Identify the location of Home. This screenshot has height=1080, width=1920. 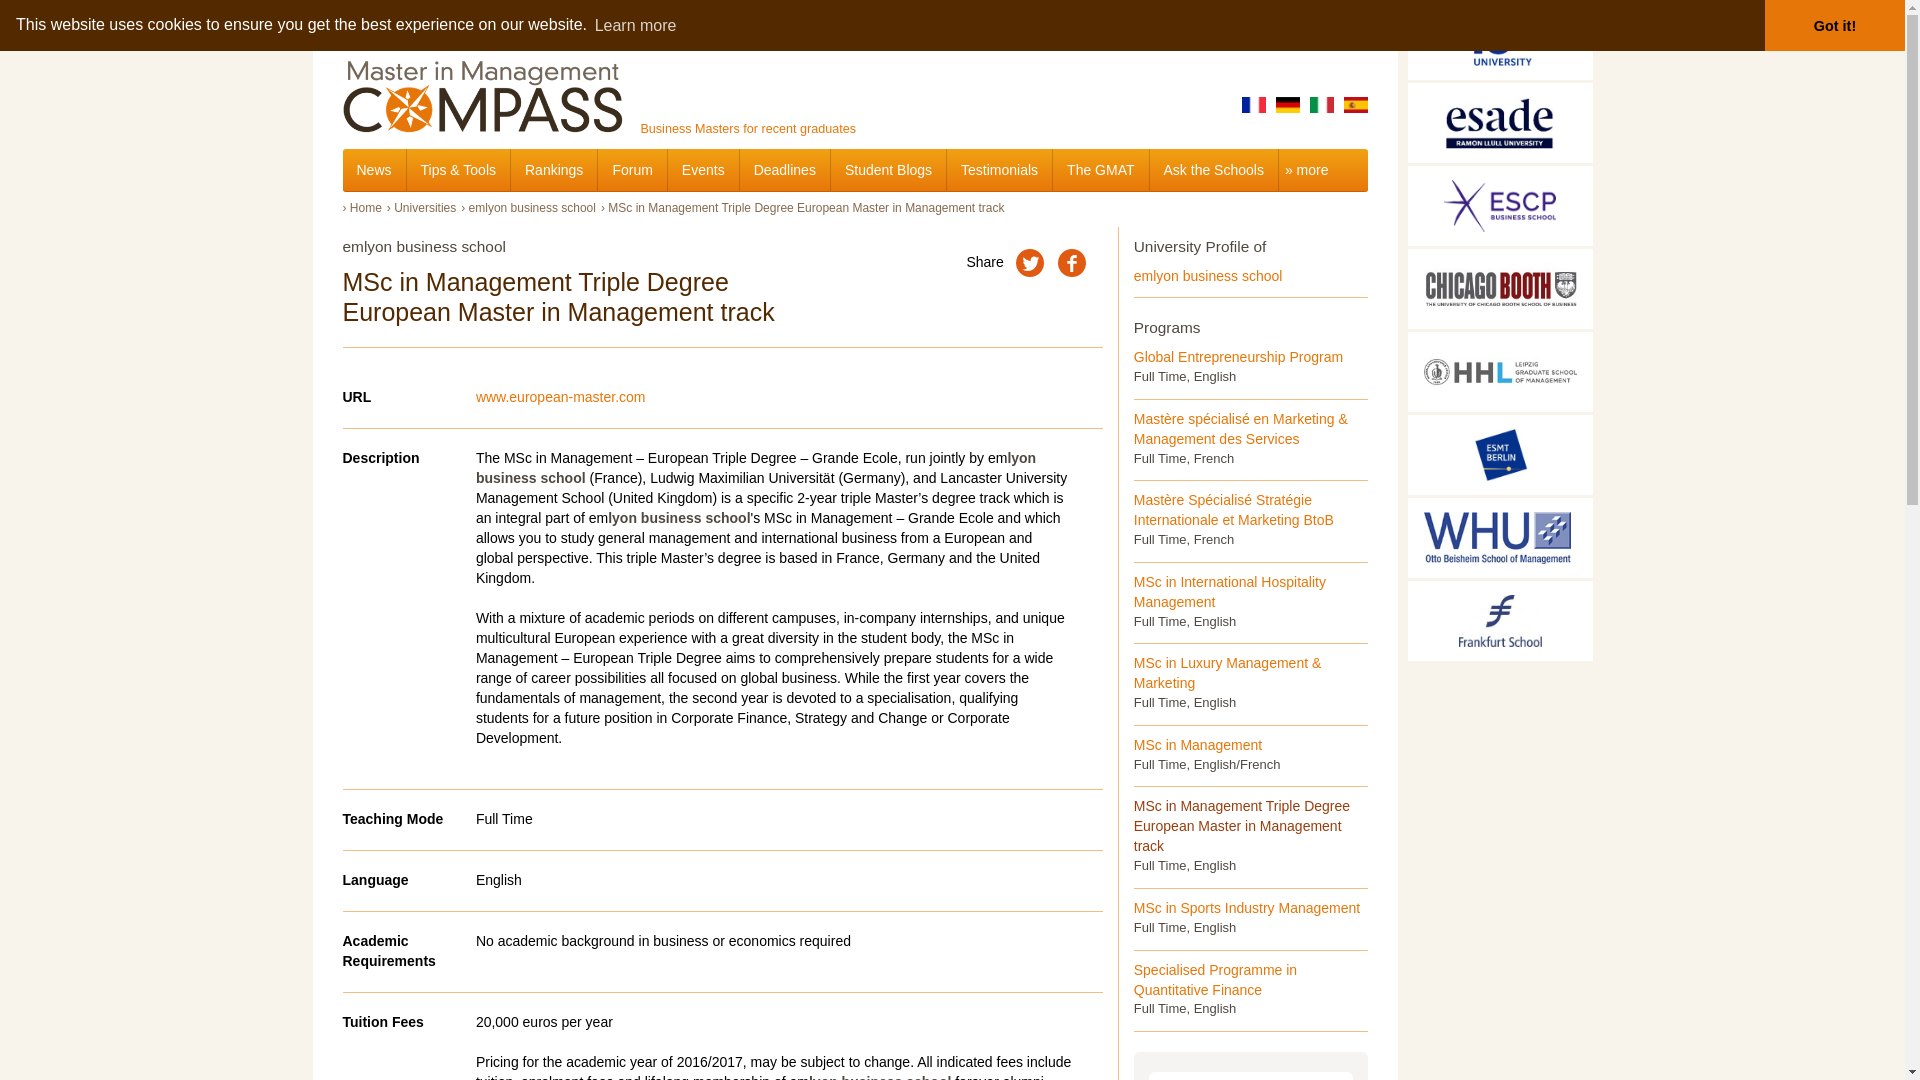
(366, 207).